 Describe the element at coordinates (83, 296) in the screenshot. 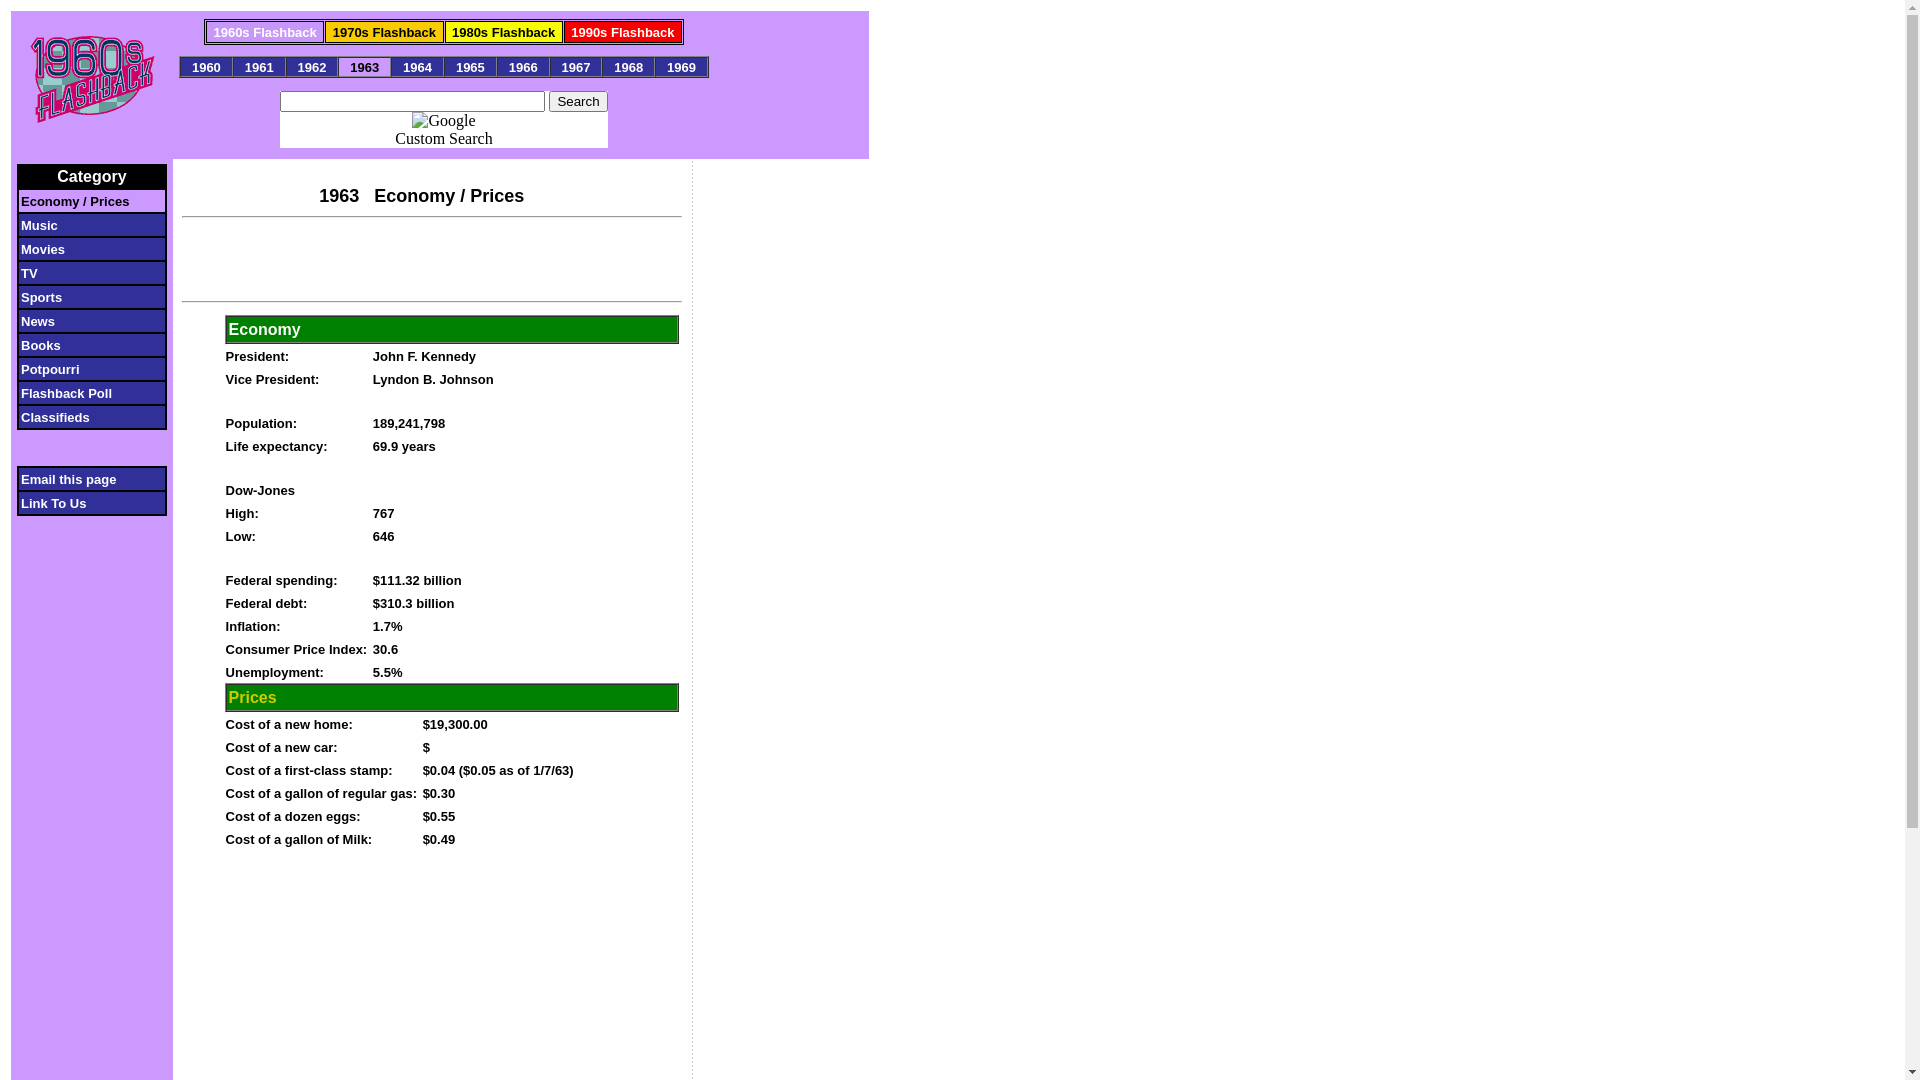

I see `Sports                       ` at that location.